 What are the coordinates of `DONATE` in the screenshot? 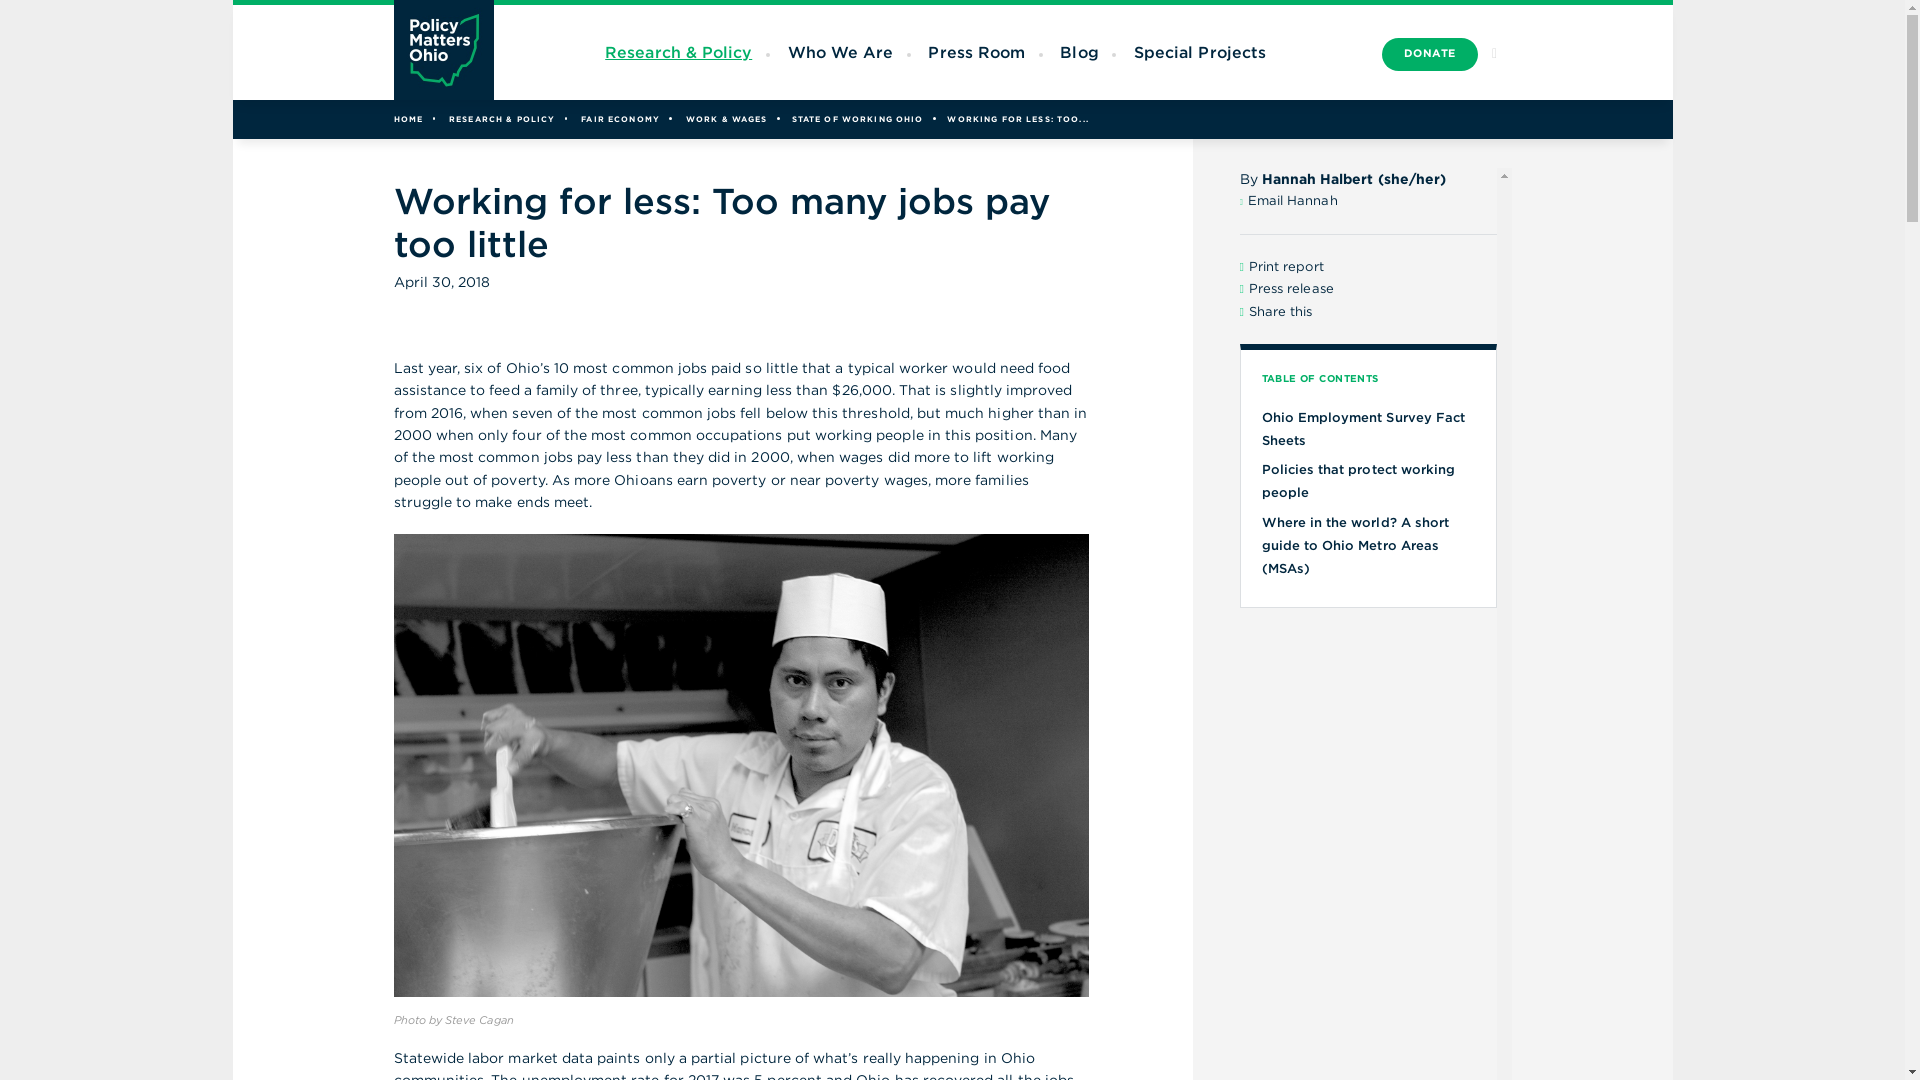 It's located at (1430, 54).